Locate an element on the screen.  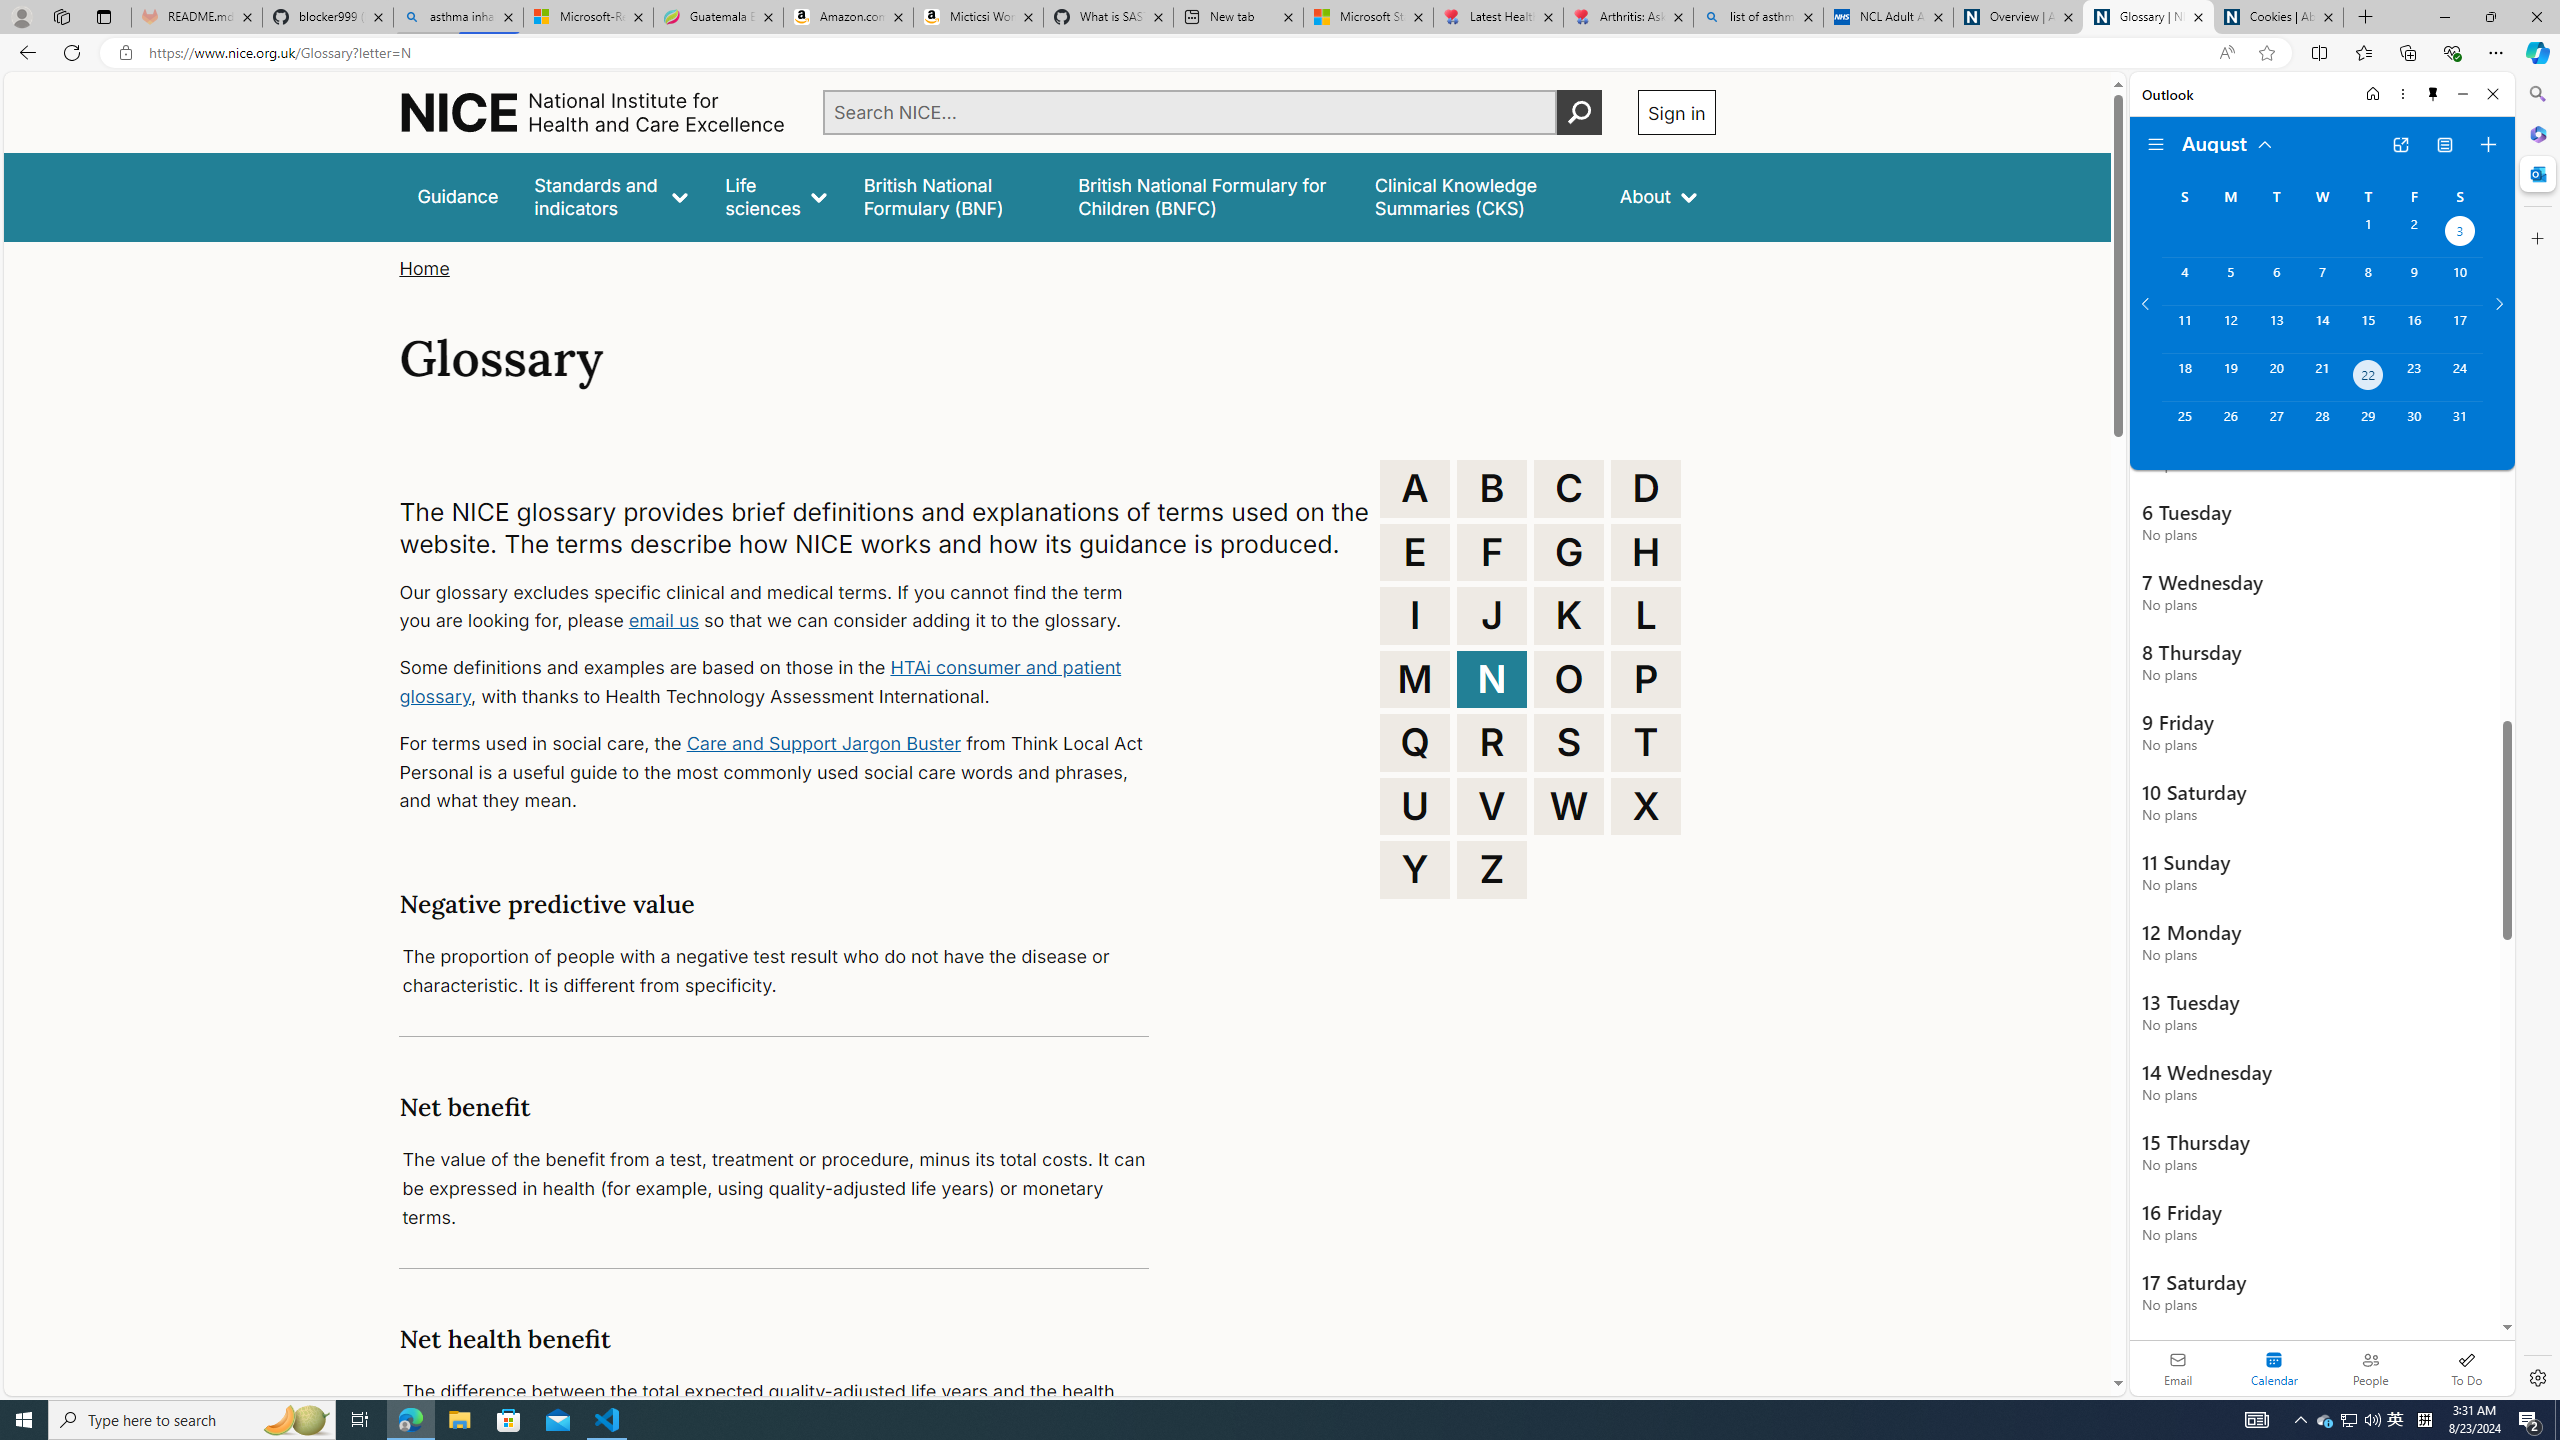
View Switcher. Current view is Agenda view is located at coordinates (2444, 145).